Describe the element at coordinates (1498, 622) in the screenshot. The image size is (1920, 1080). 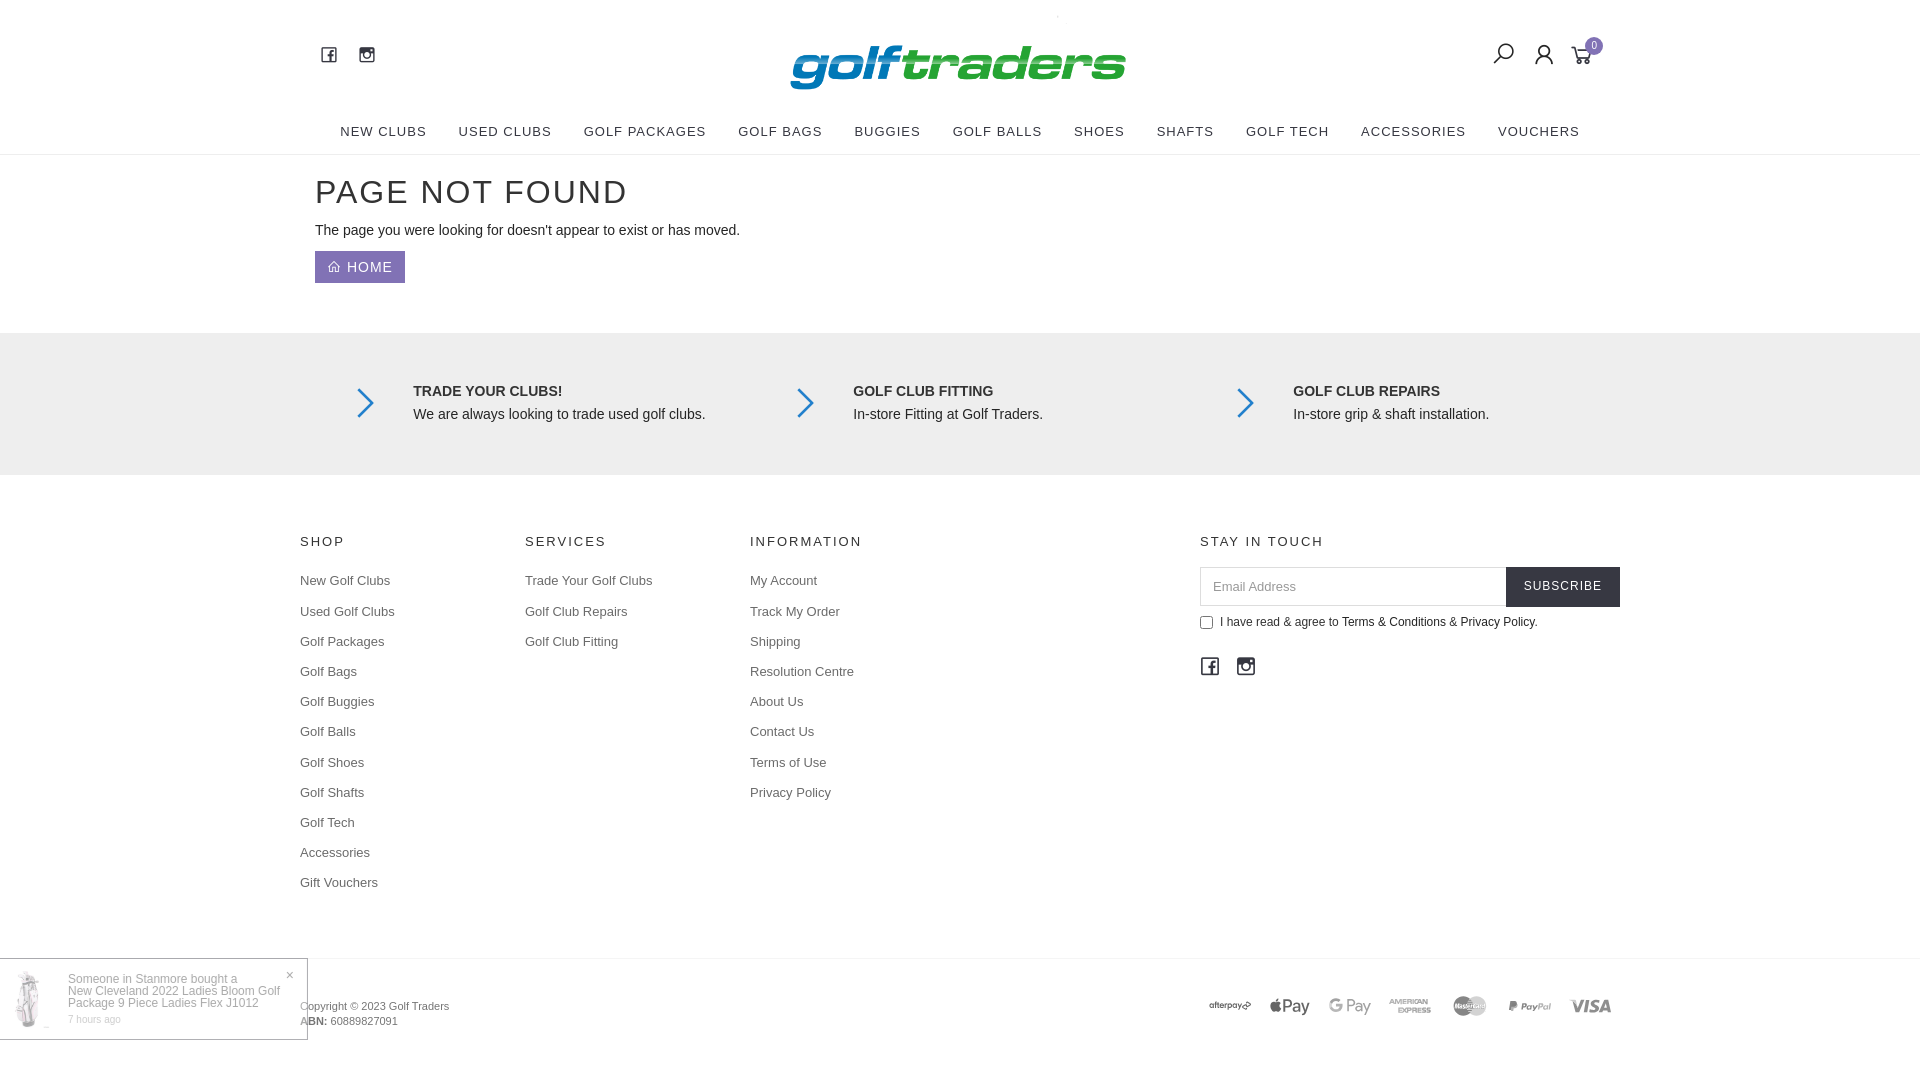
I see `Privacy Policy` at that location.